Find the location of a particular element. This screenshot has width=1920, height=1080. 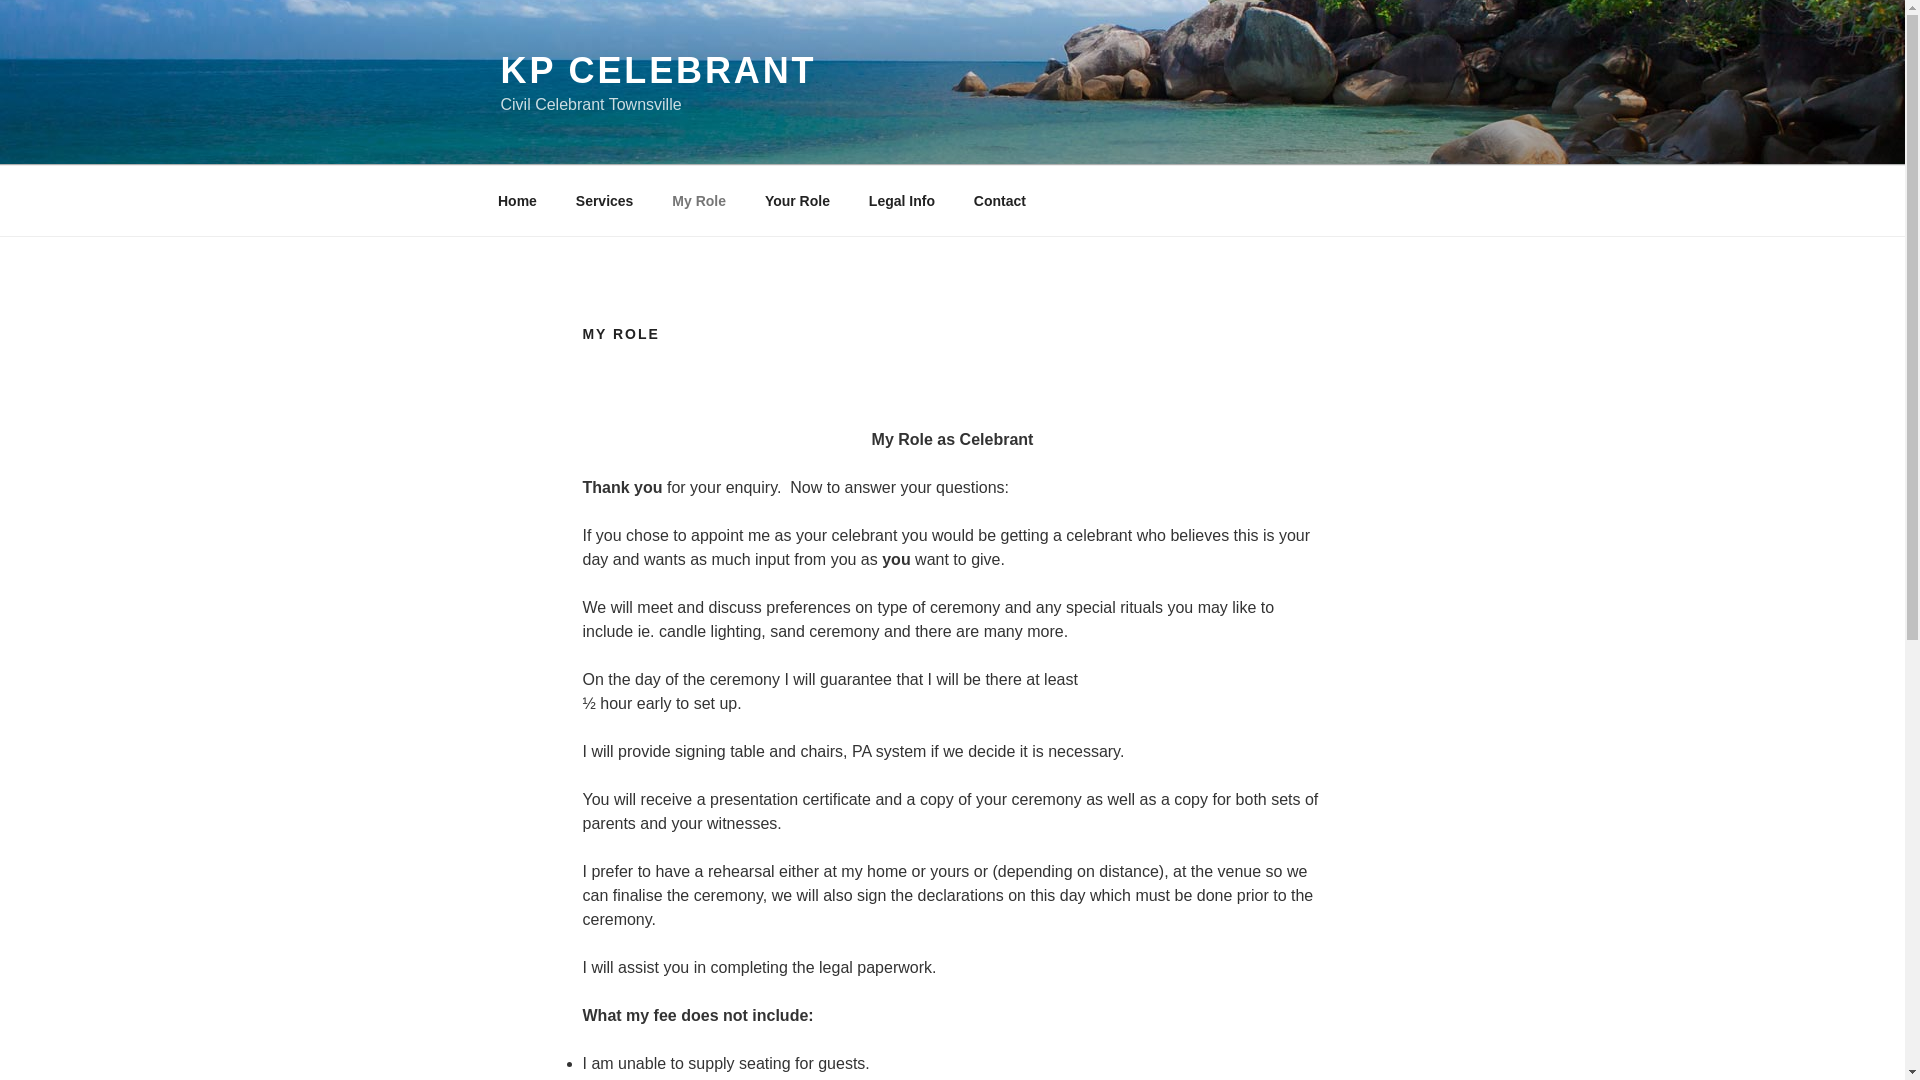

My Role is located at coordinates (699, 200).